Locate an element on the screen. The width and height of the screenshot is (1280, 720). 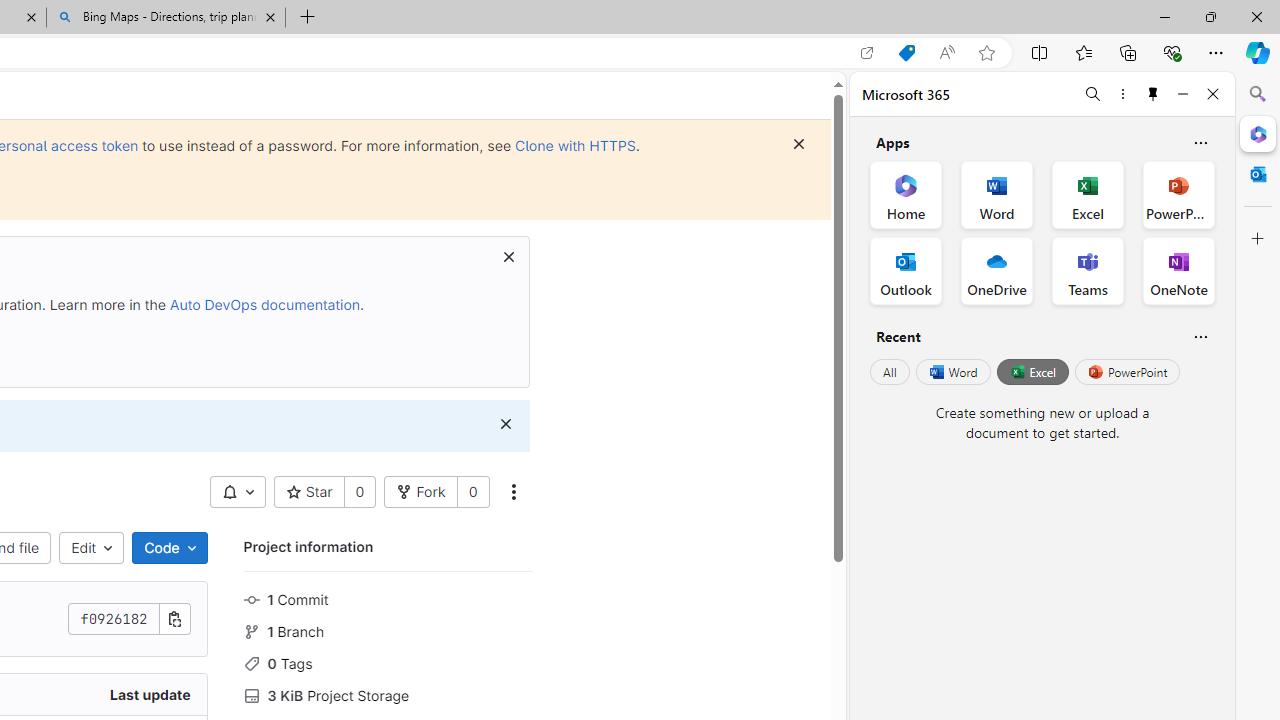
Settings and more (Alt+F) is located at coordinates (1216, 52).